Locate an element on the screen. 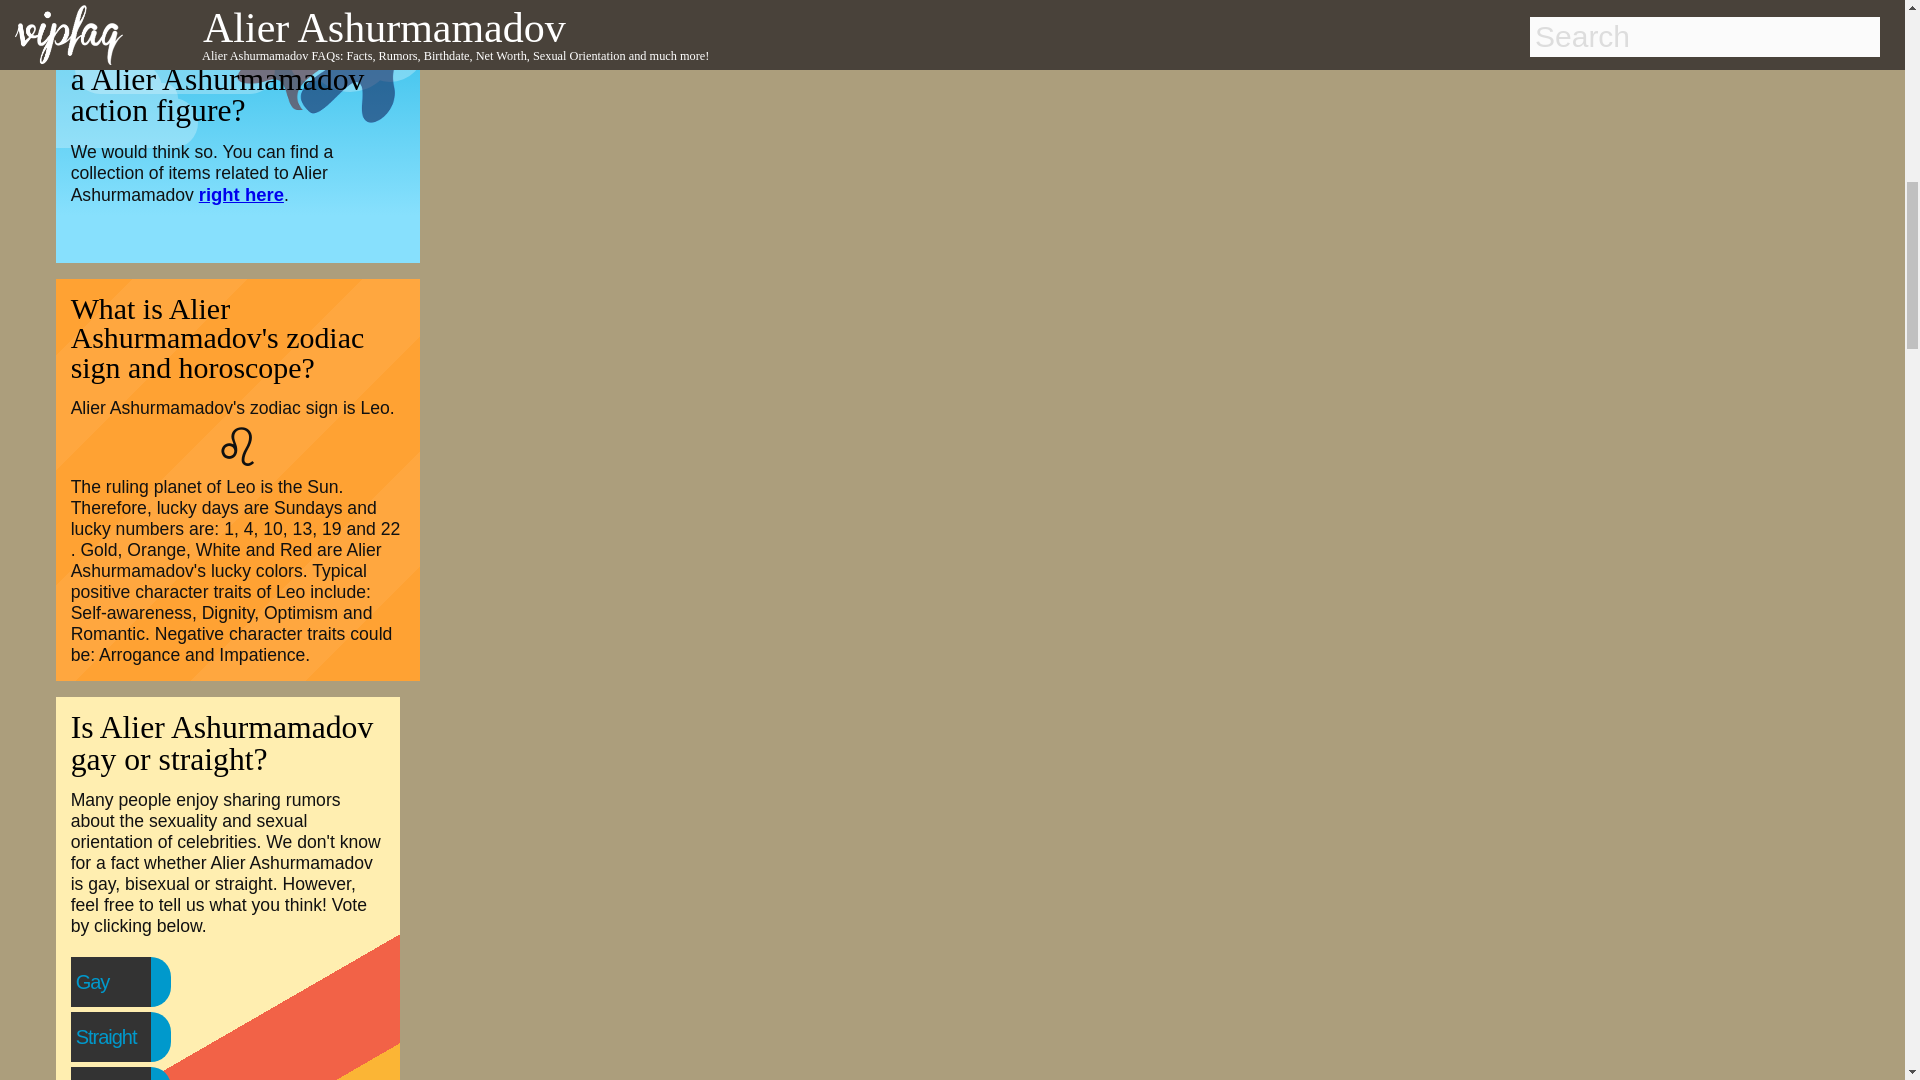  right here is located at coordinates (242, 194).